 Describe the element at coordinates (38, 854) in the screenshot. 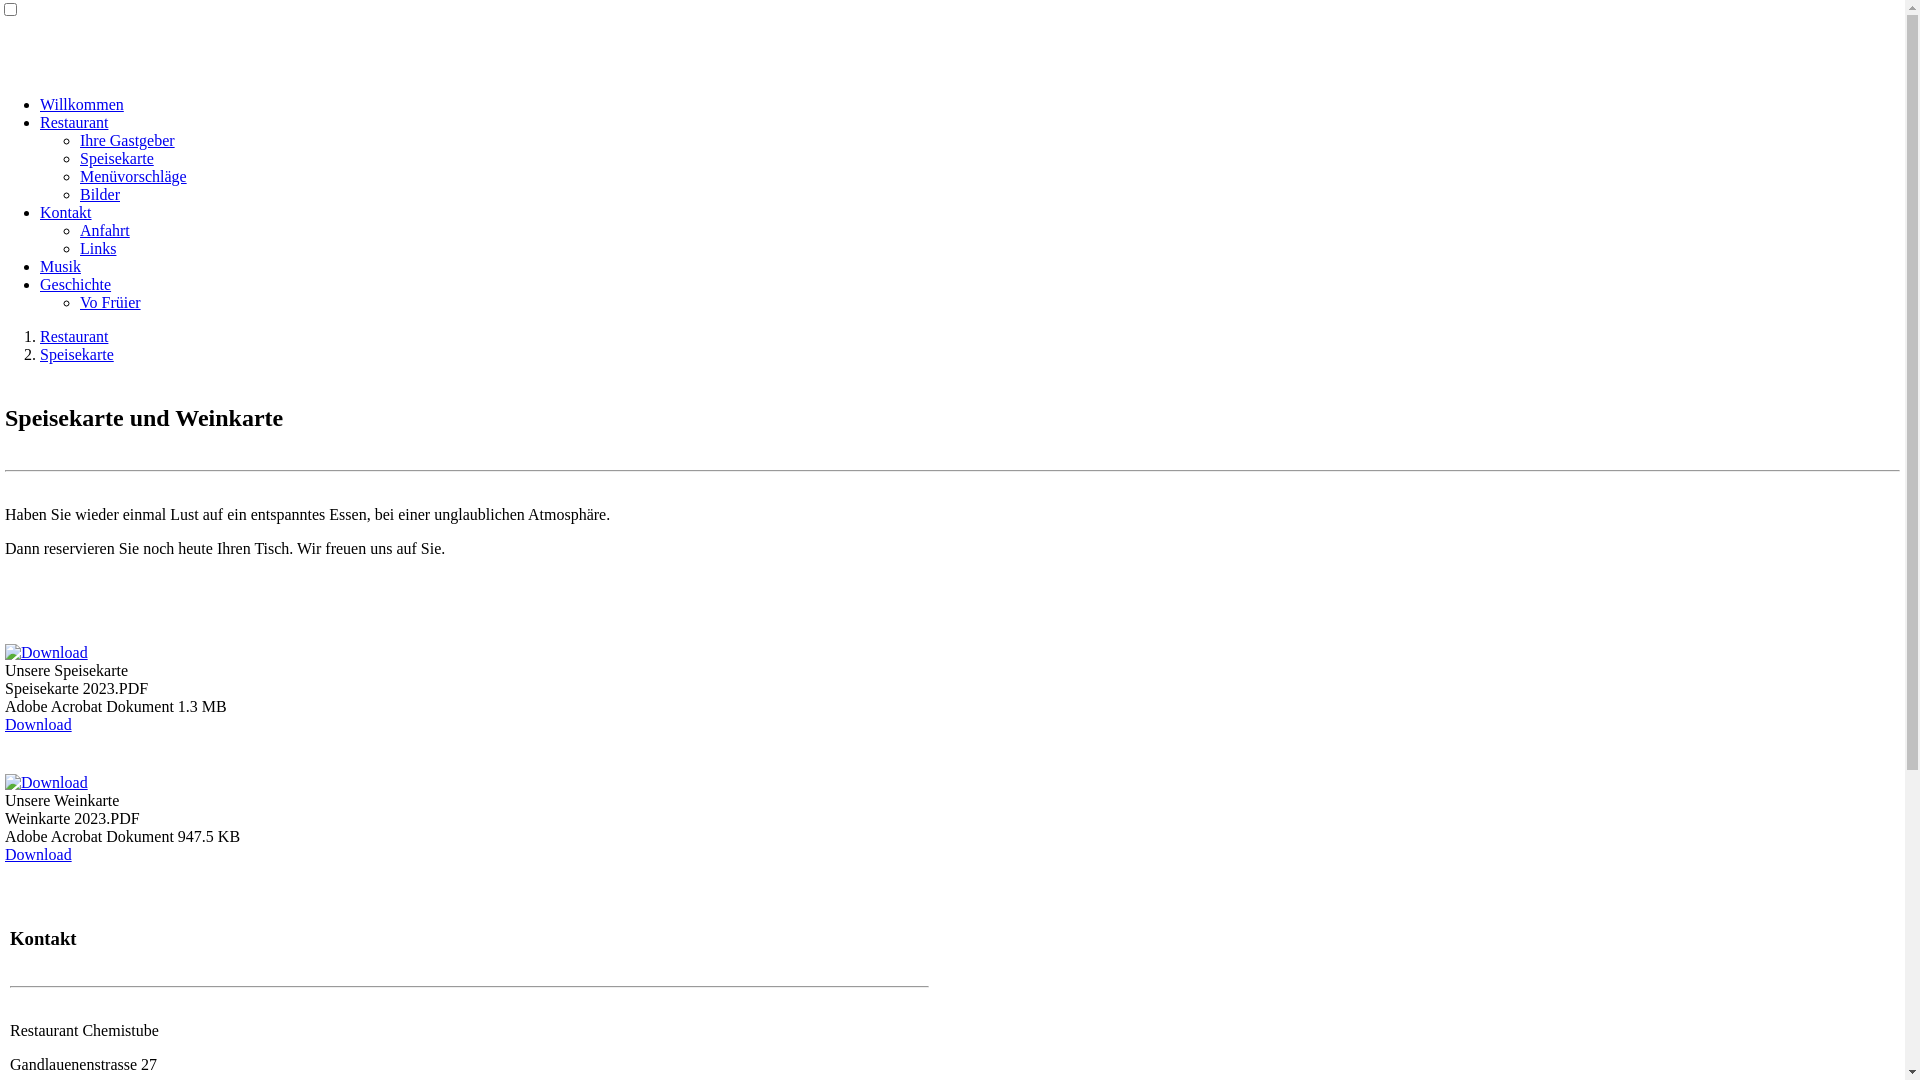

I see `Download` at that location.